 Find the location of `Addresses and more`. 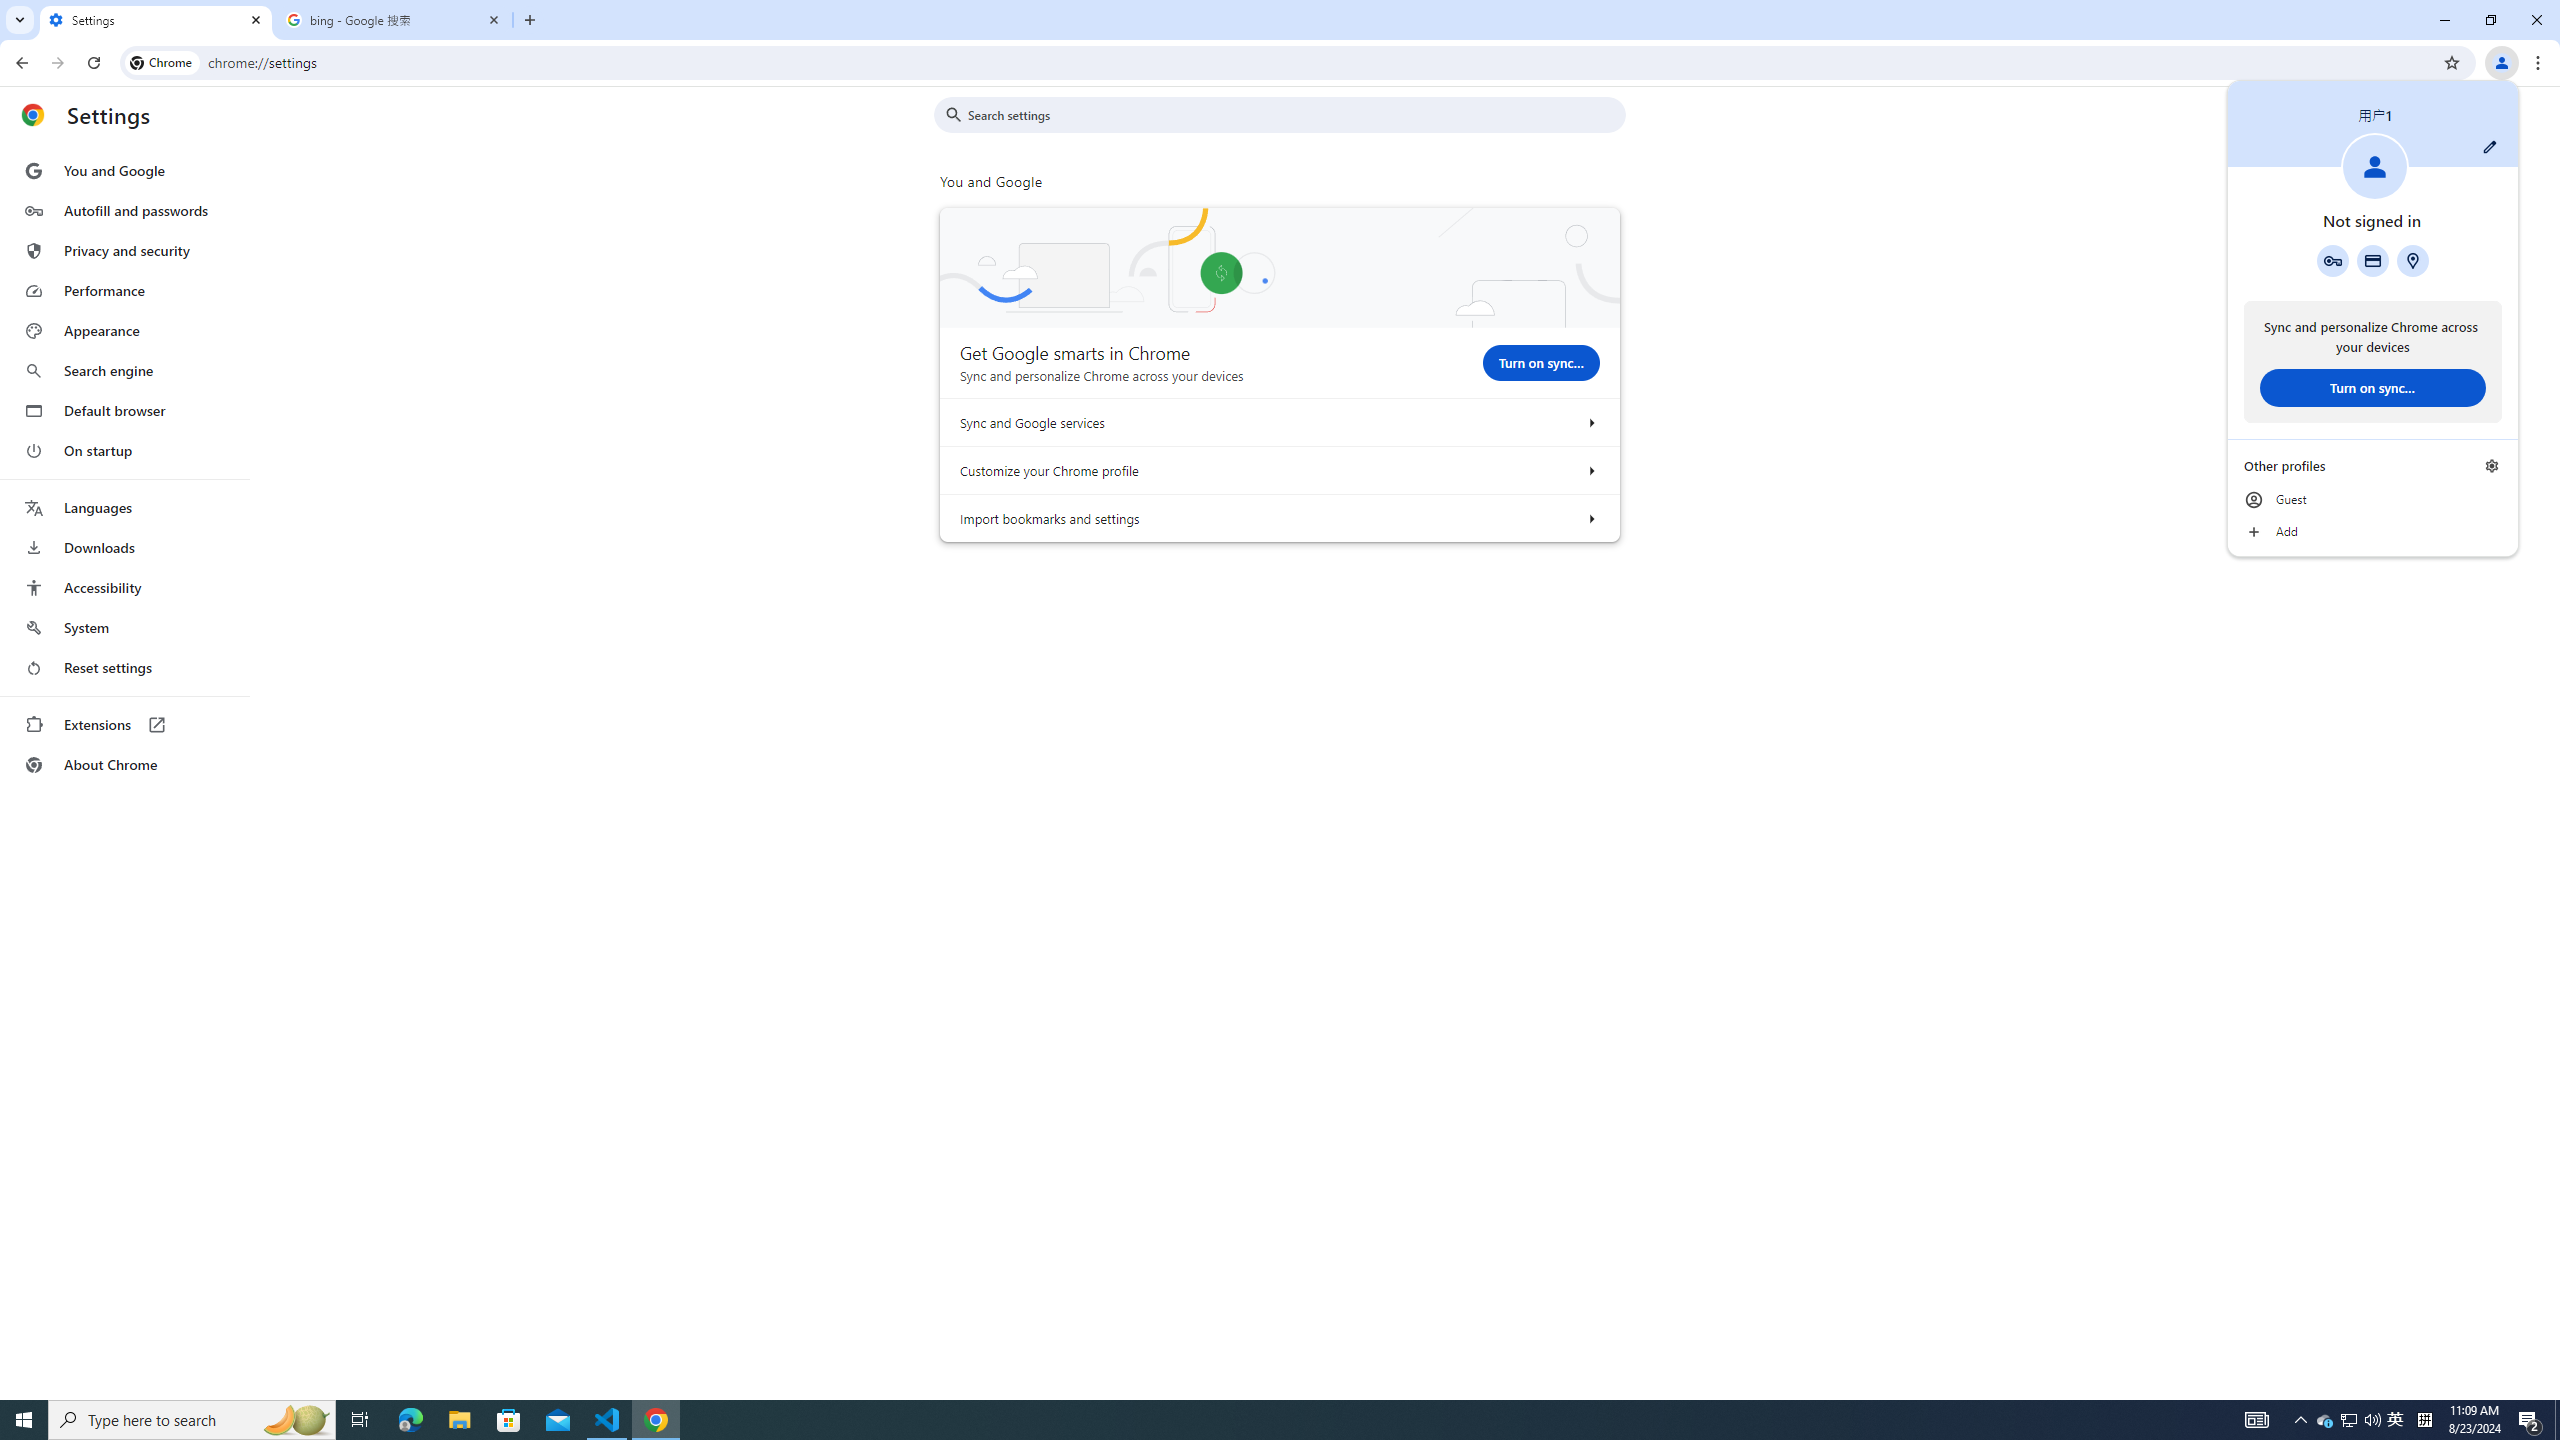

Addresses and more is located at coordinates (2412, 260).